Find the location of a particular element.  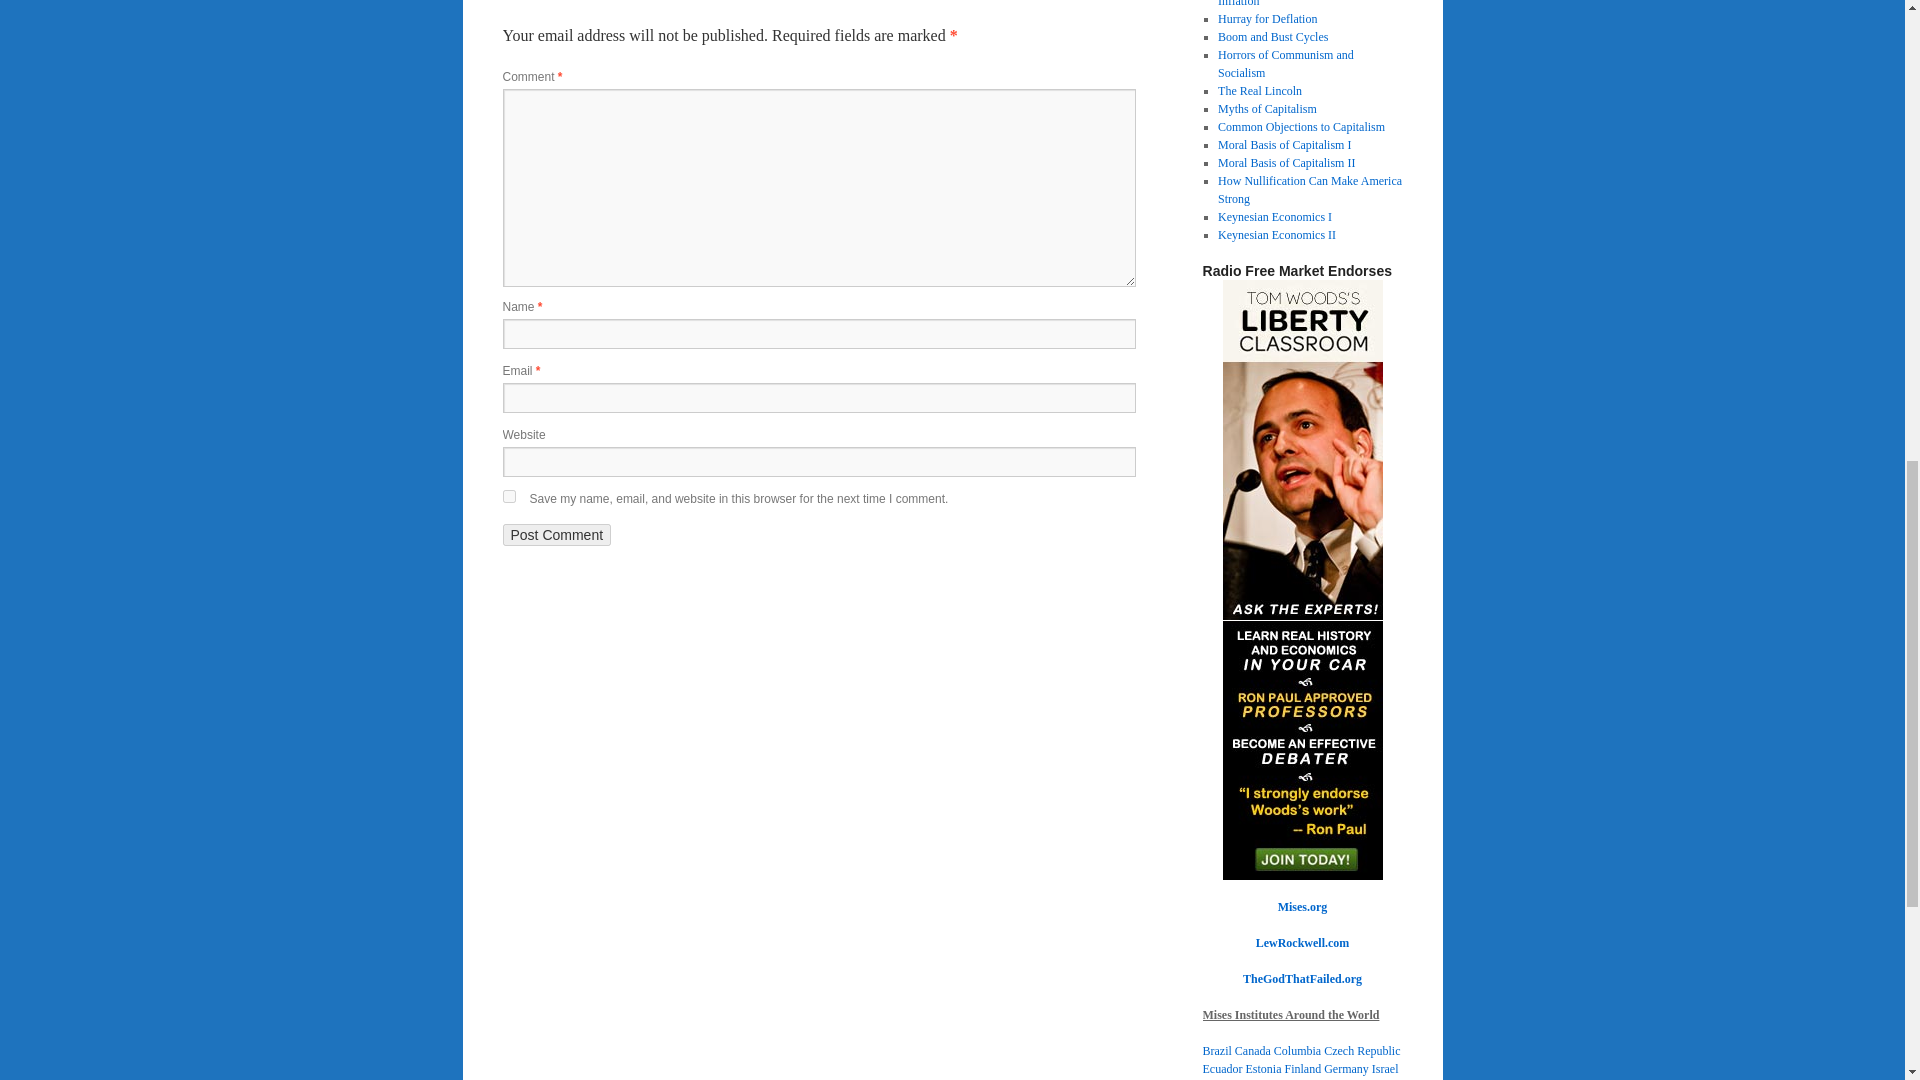

Horrors of Communism and Socialism is located at coordinates (1285, 63).